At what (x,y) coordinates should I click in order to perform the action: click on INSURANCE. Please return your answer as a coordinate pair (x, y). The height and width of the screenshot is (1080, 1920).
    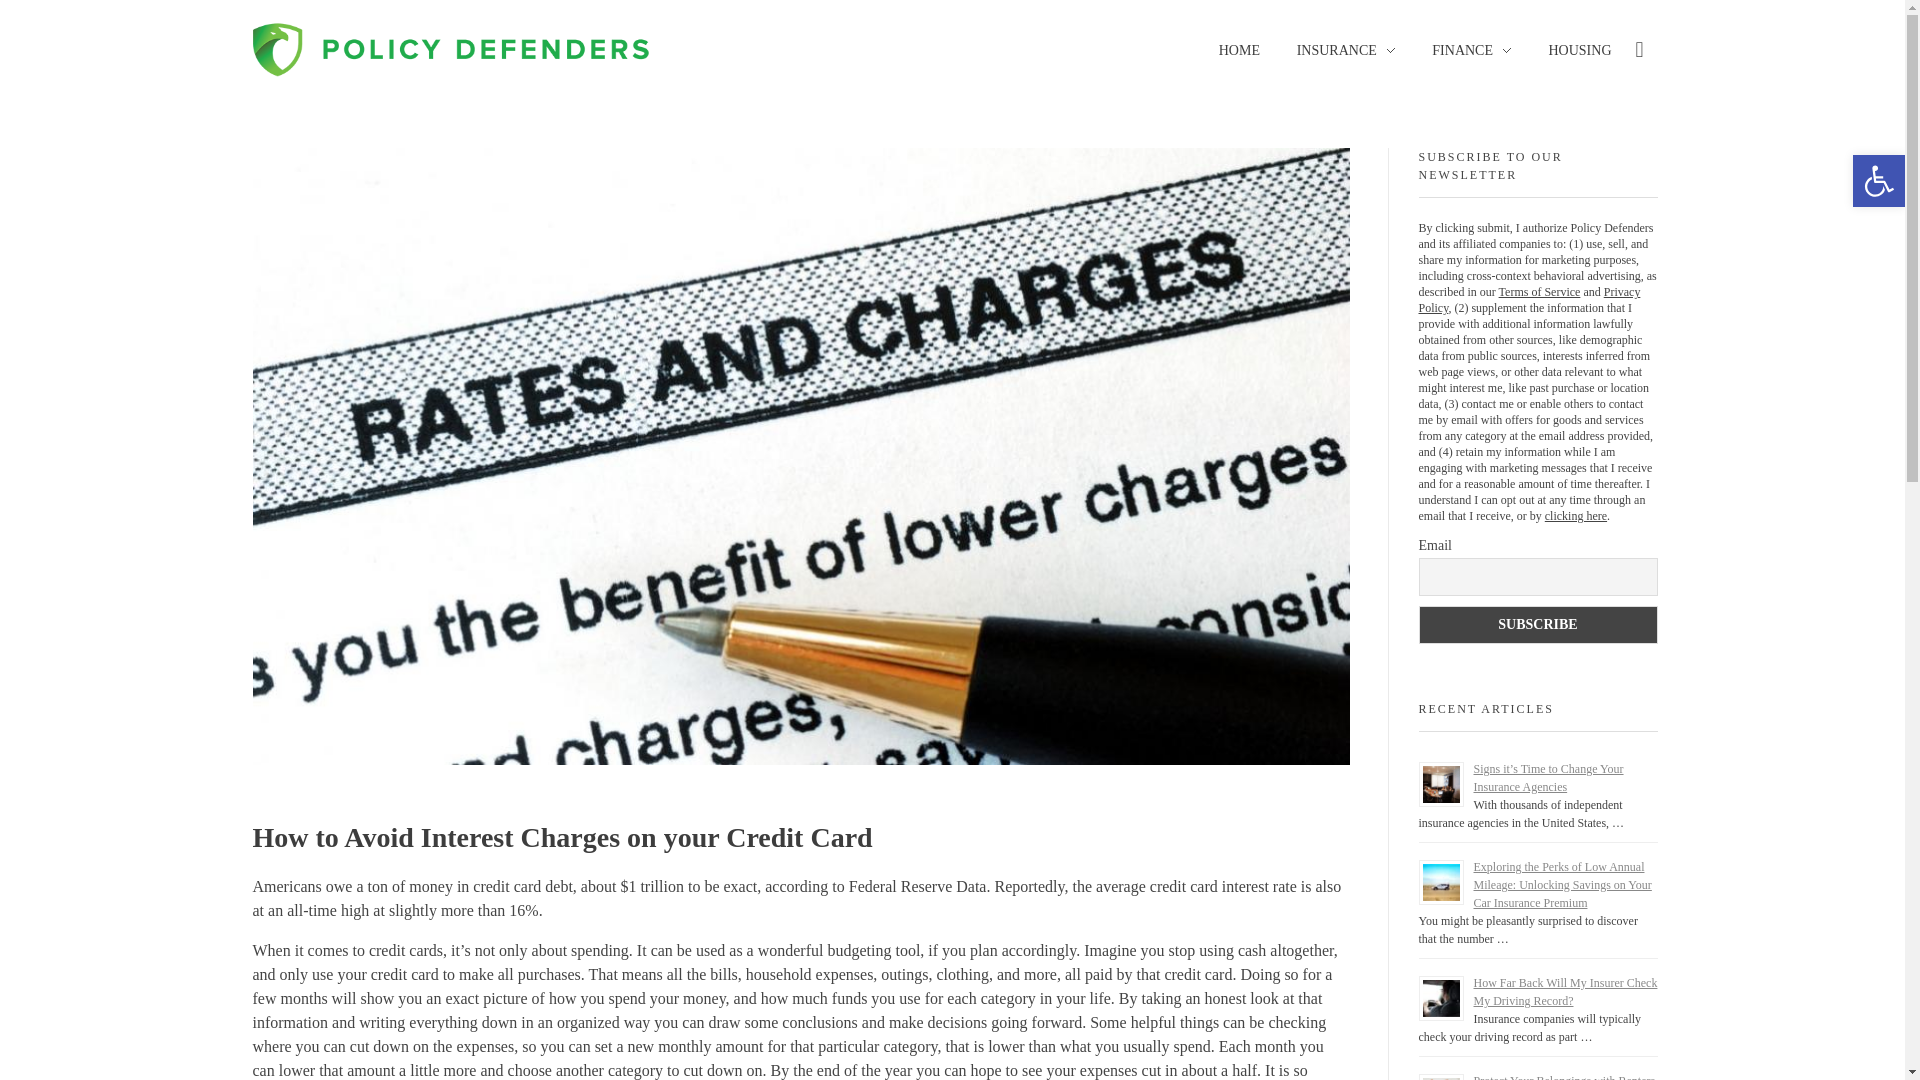
    Looking at the image, I should click on (1346, 50).